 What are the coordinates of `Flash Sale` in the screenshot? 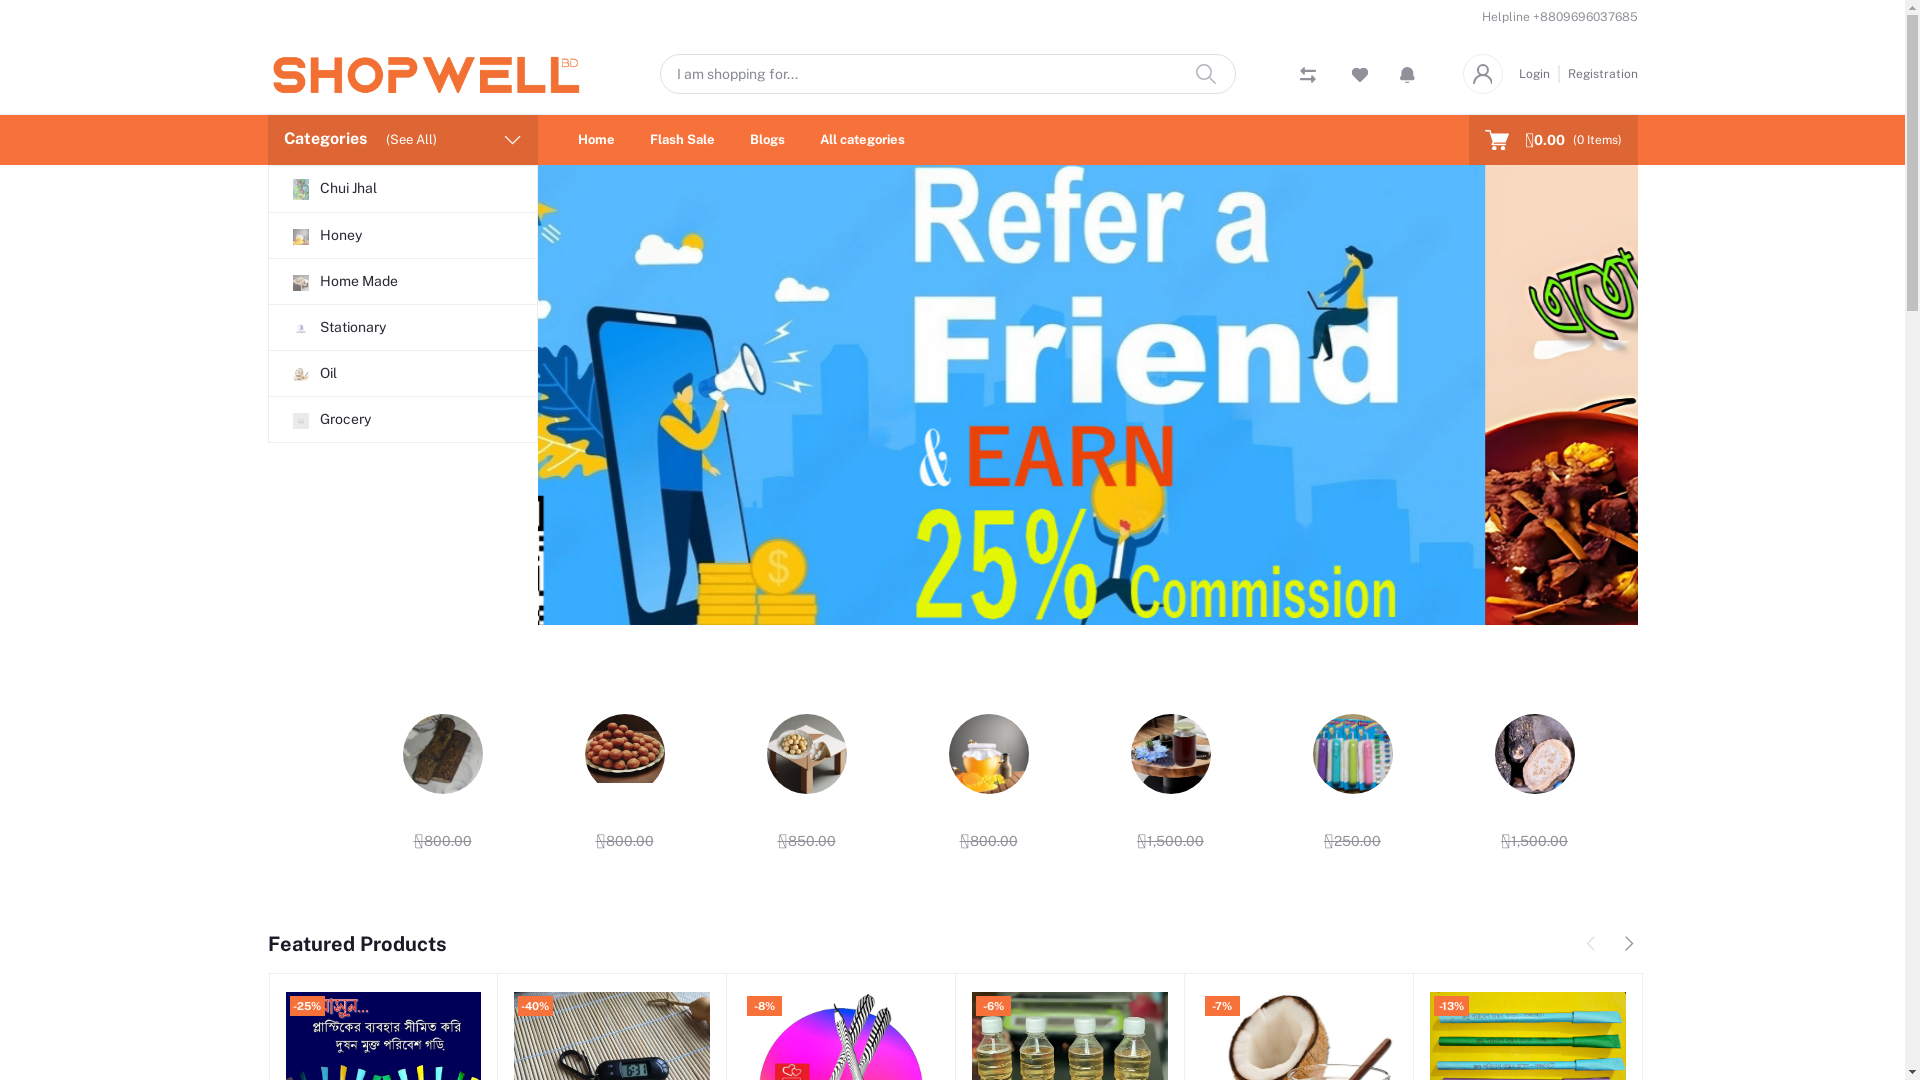 It's located at (682, 140).